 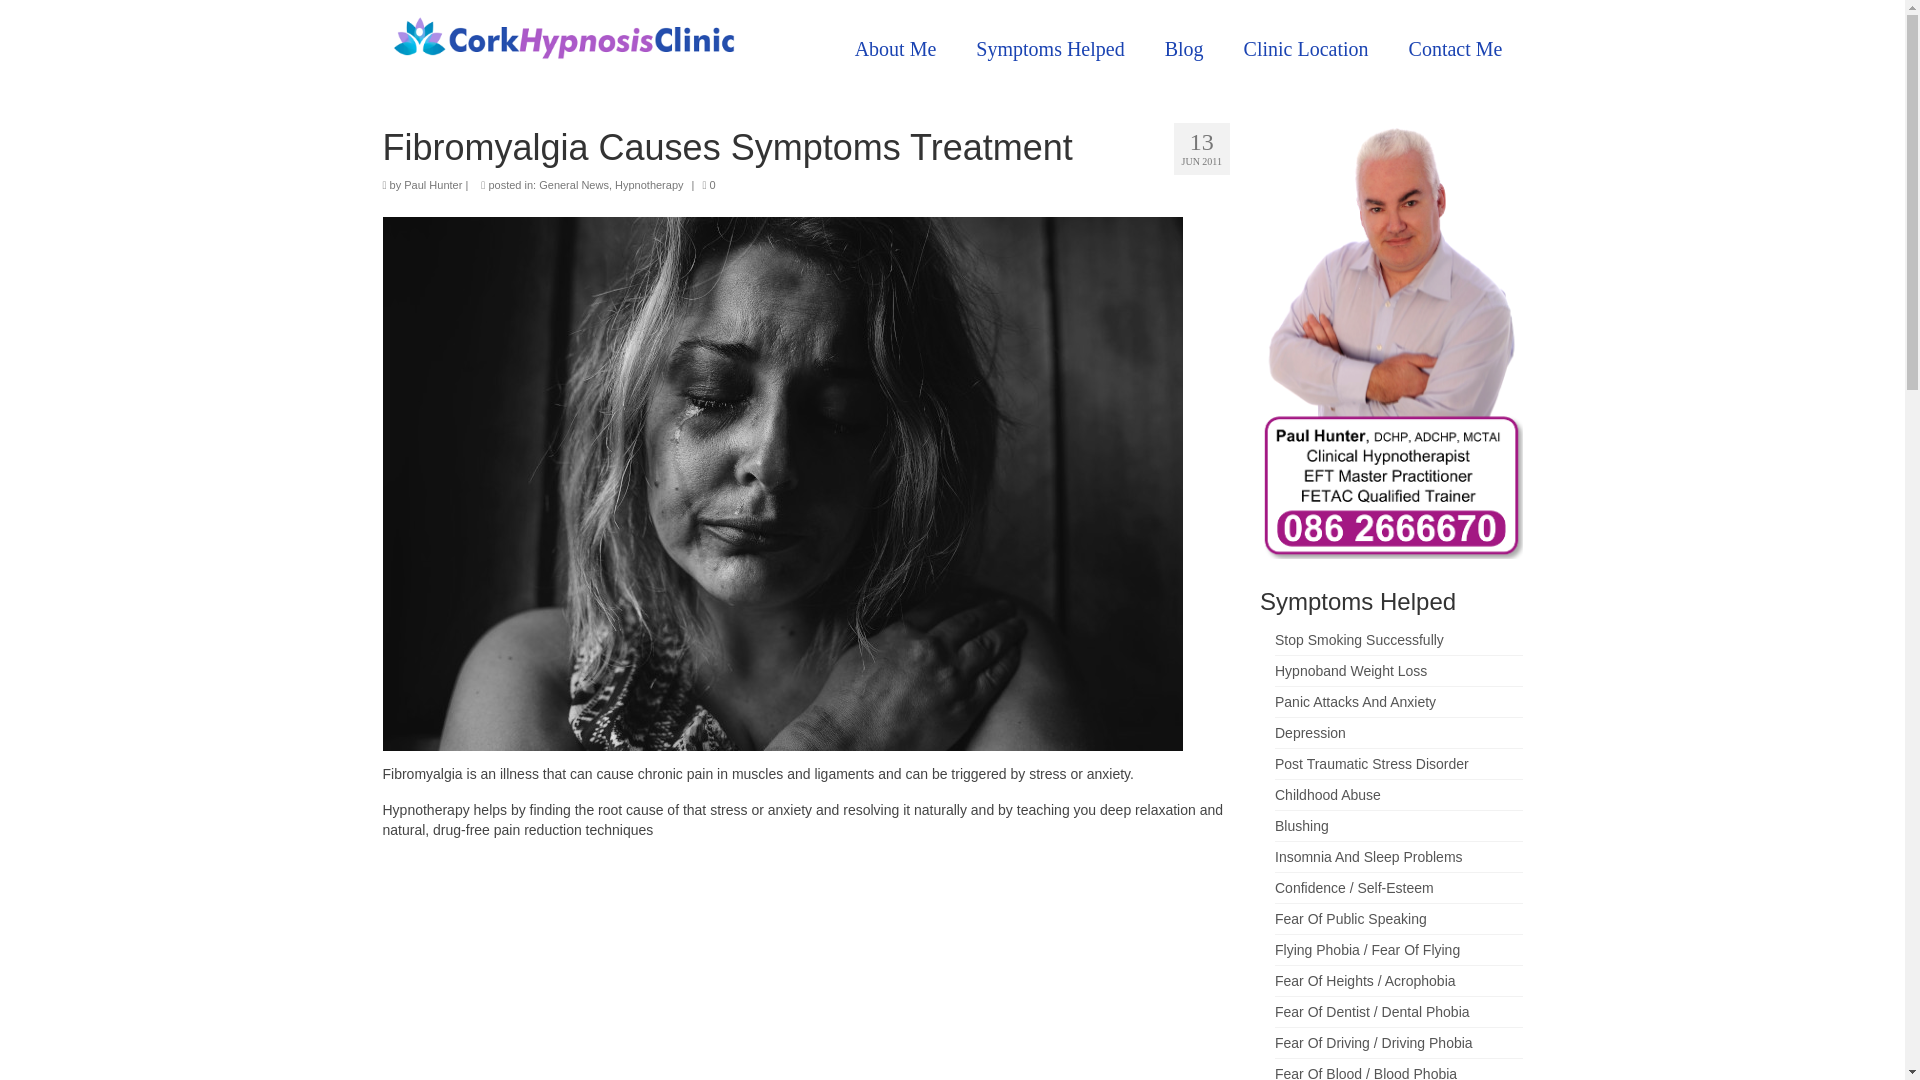 What do you see at coordinates (1455, 49) in the screenshot?
I see `Contact Me` at bounding box center [1455, 49].